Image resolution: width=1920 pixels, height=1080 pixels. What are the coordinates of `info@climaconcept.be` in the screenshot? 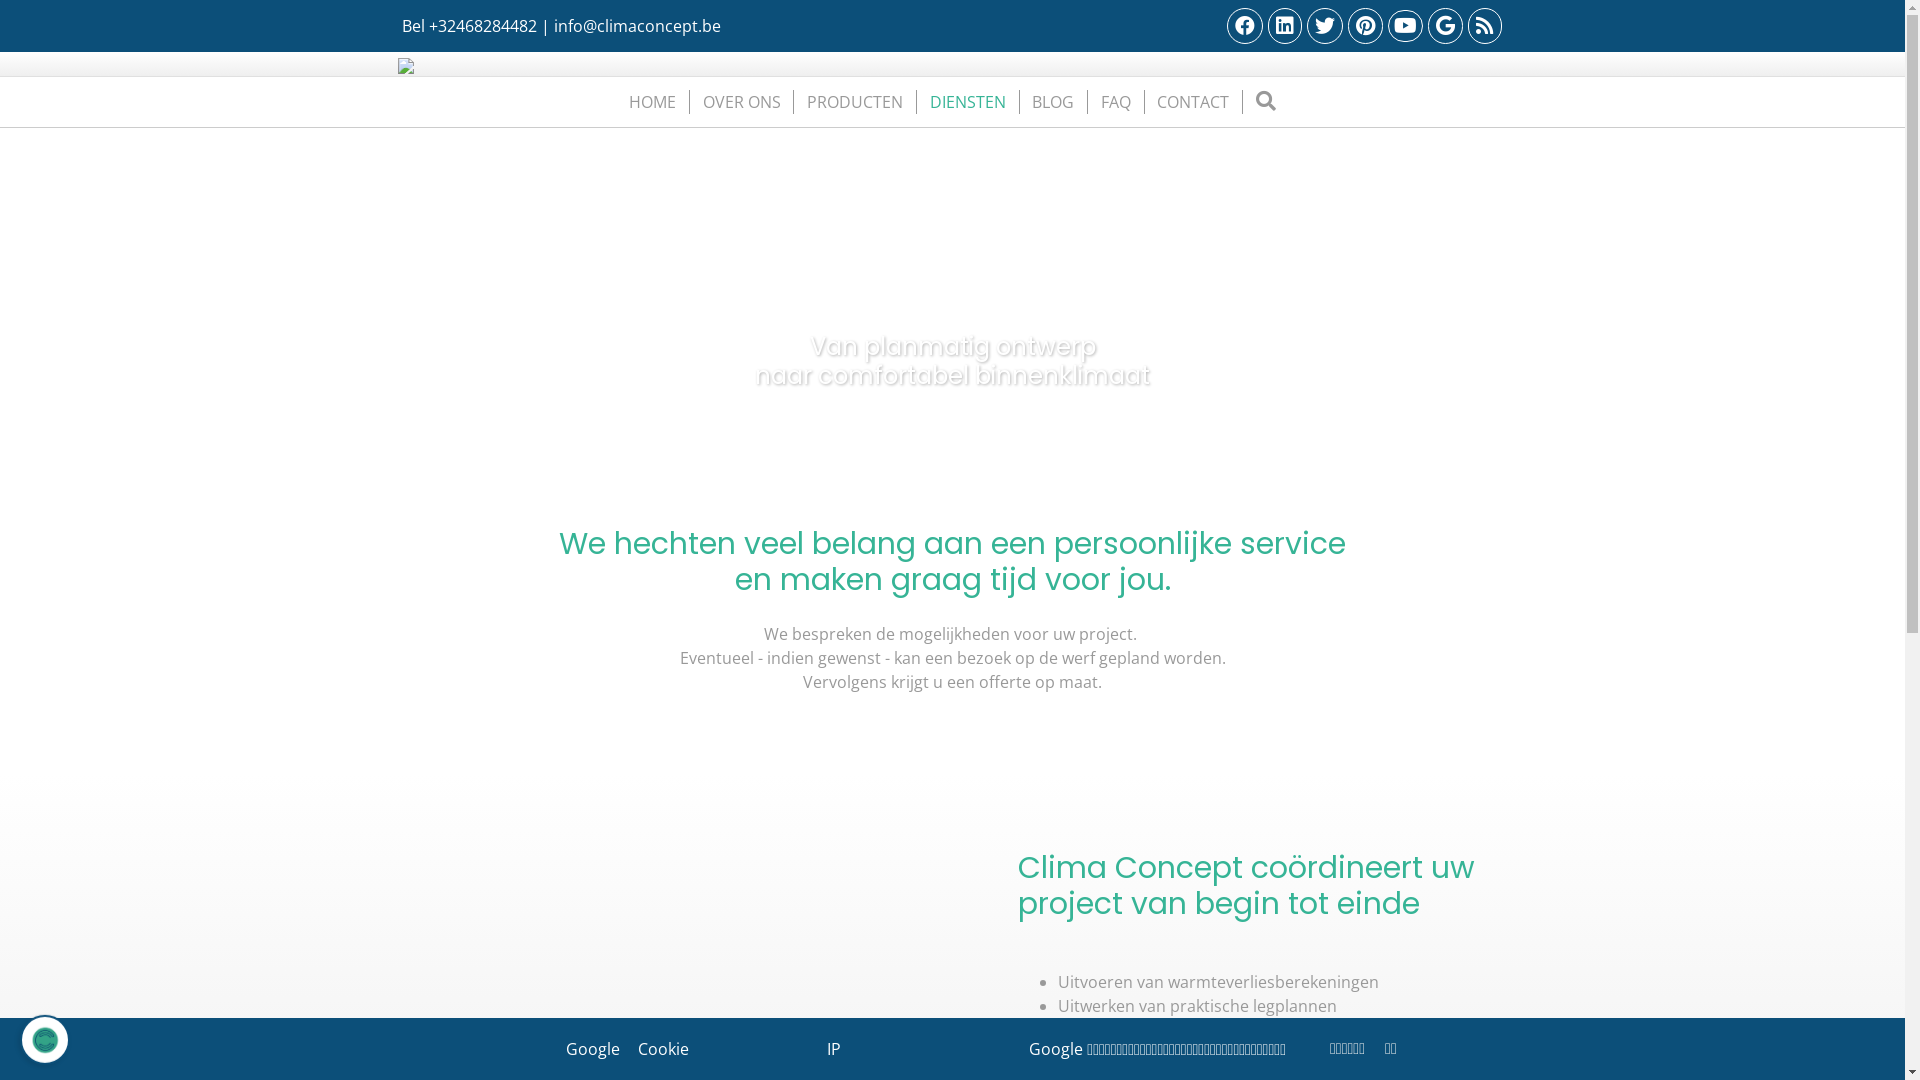 It's located at (638, 26).